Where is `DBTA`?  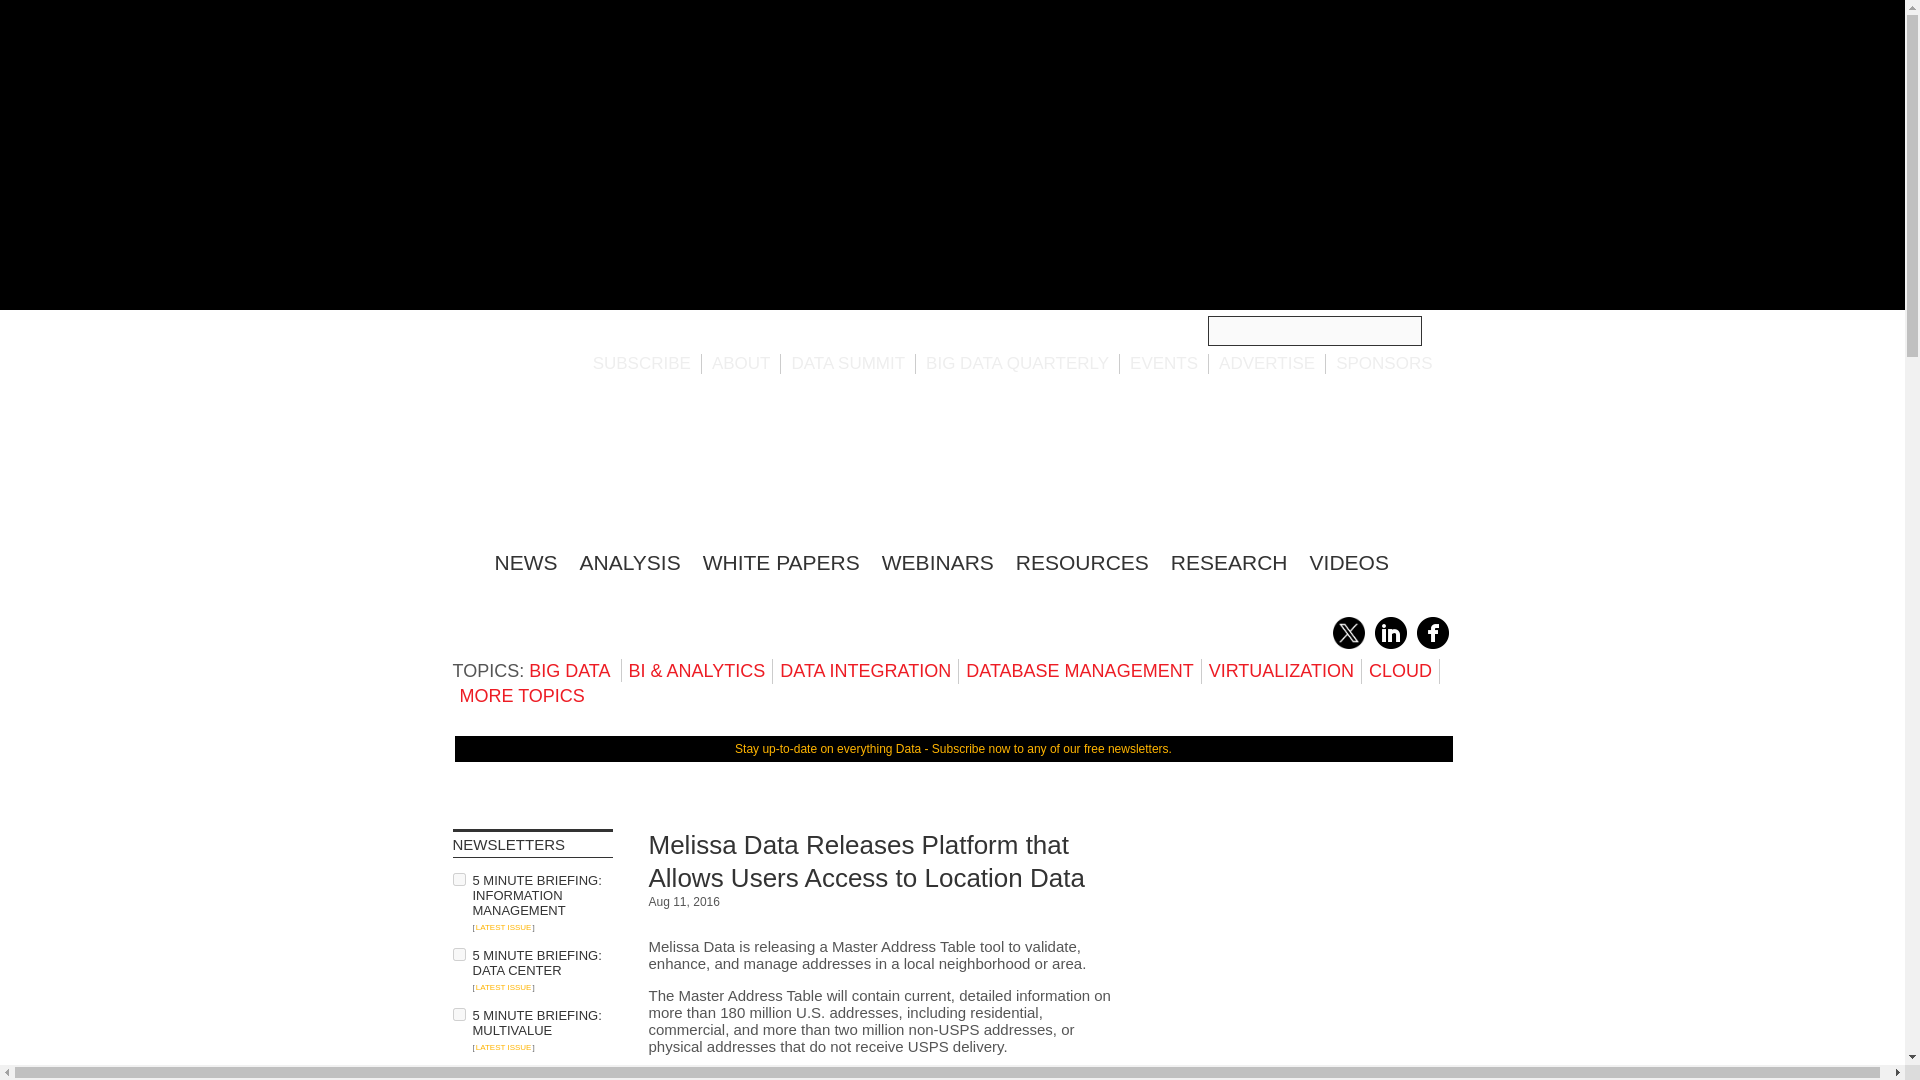 DBTA is located at coordinates (573, 465).